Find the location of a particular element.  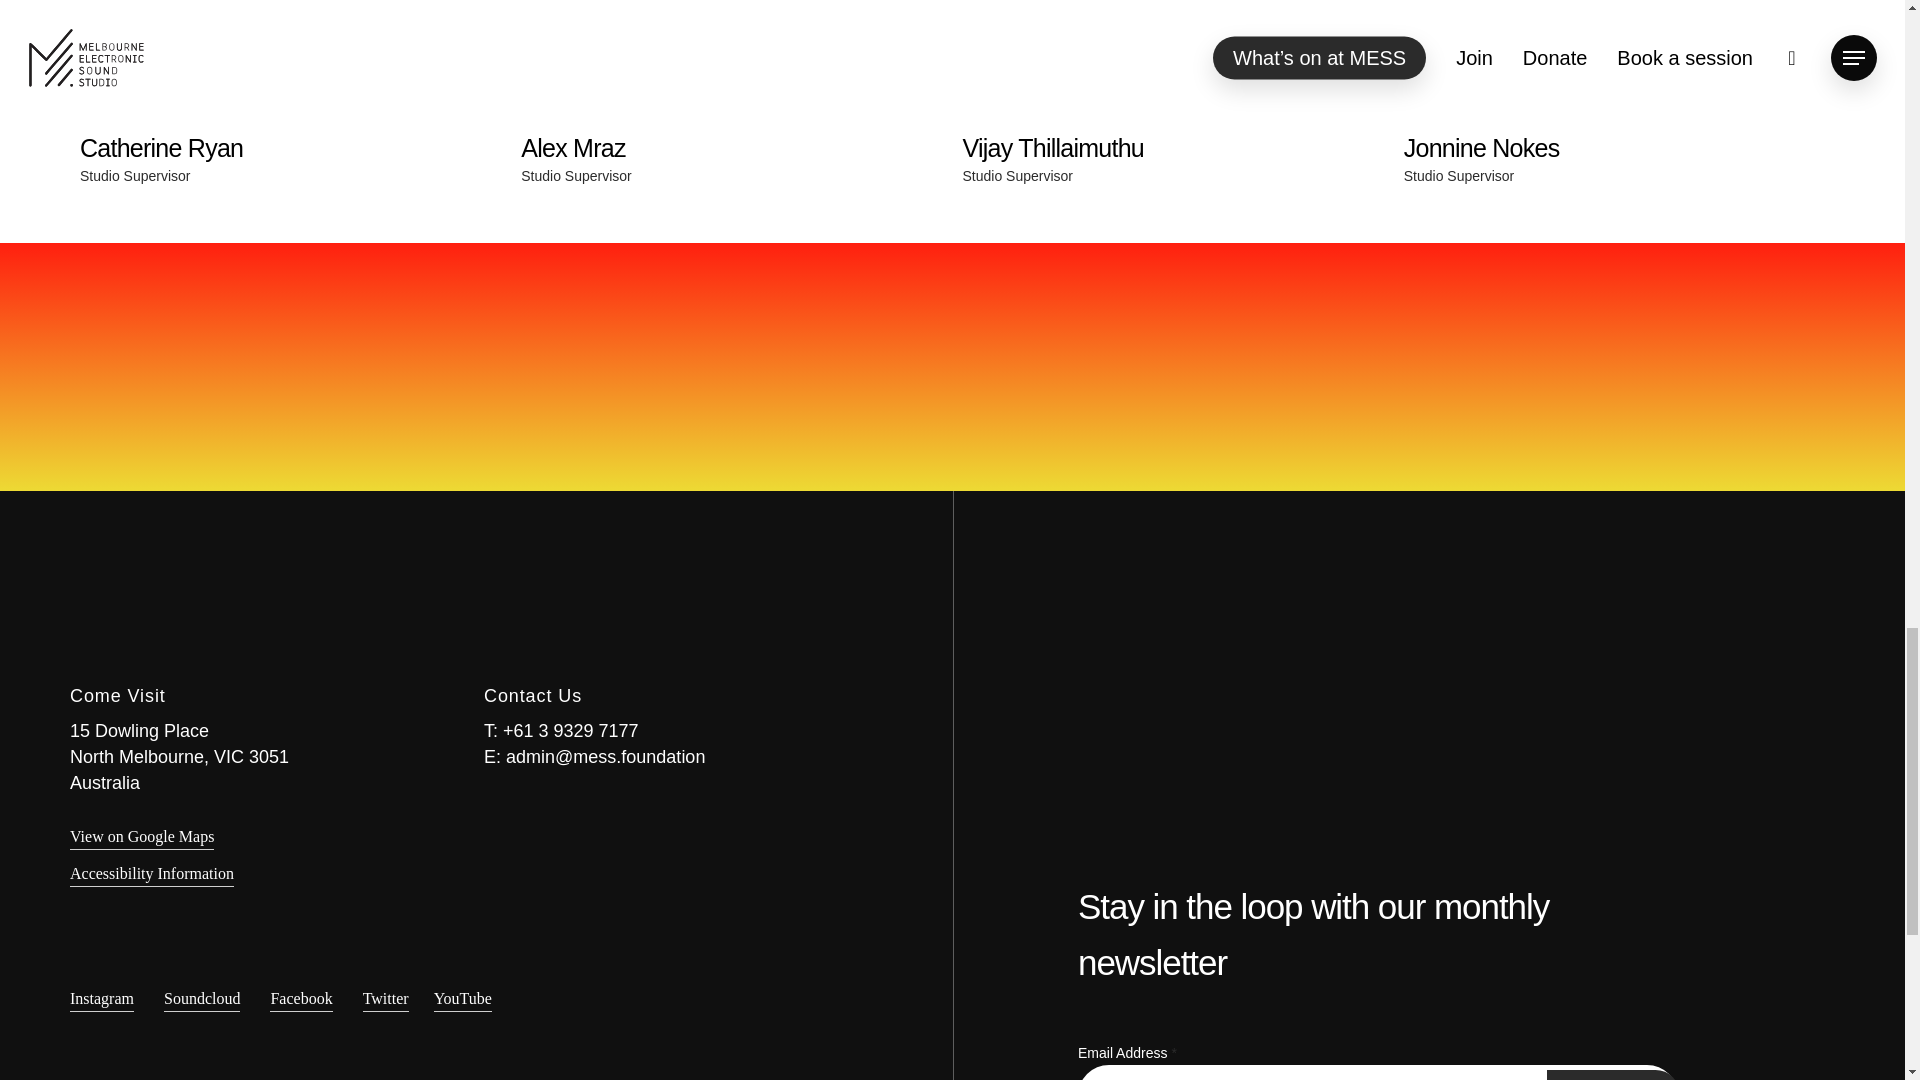

Soundcloud is located at coordinates (385, 998).